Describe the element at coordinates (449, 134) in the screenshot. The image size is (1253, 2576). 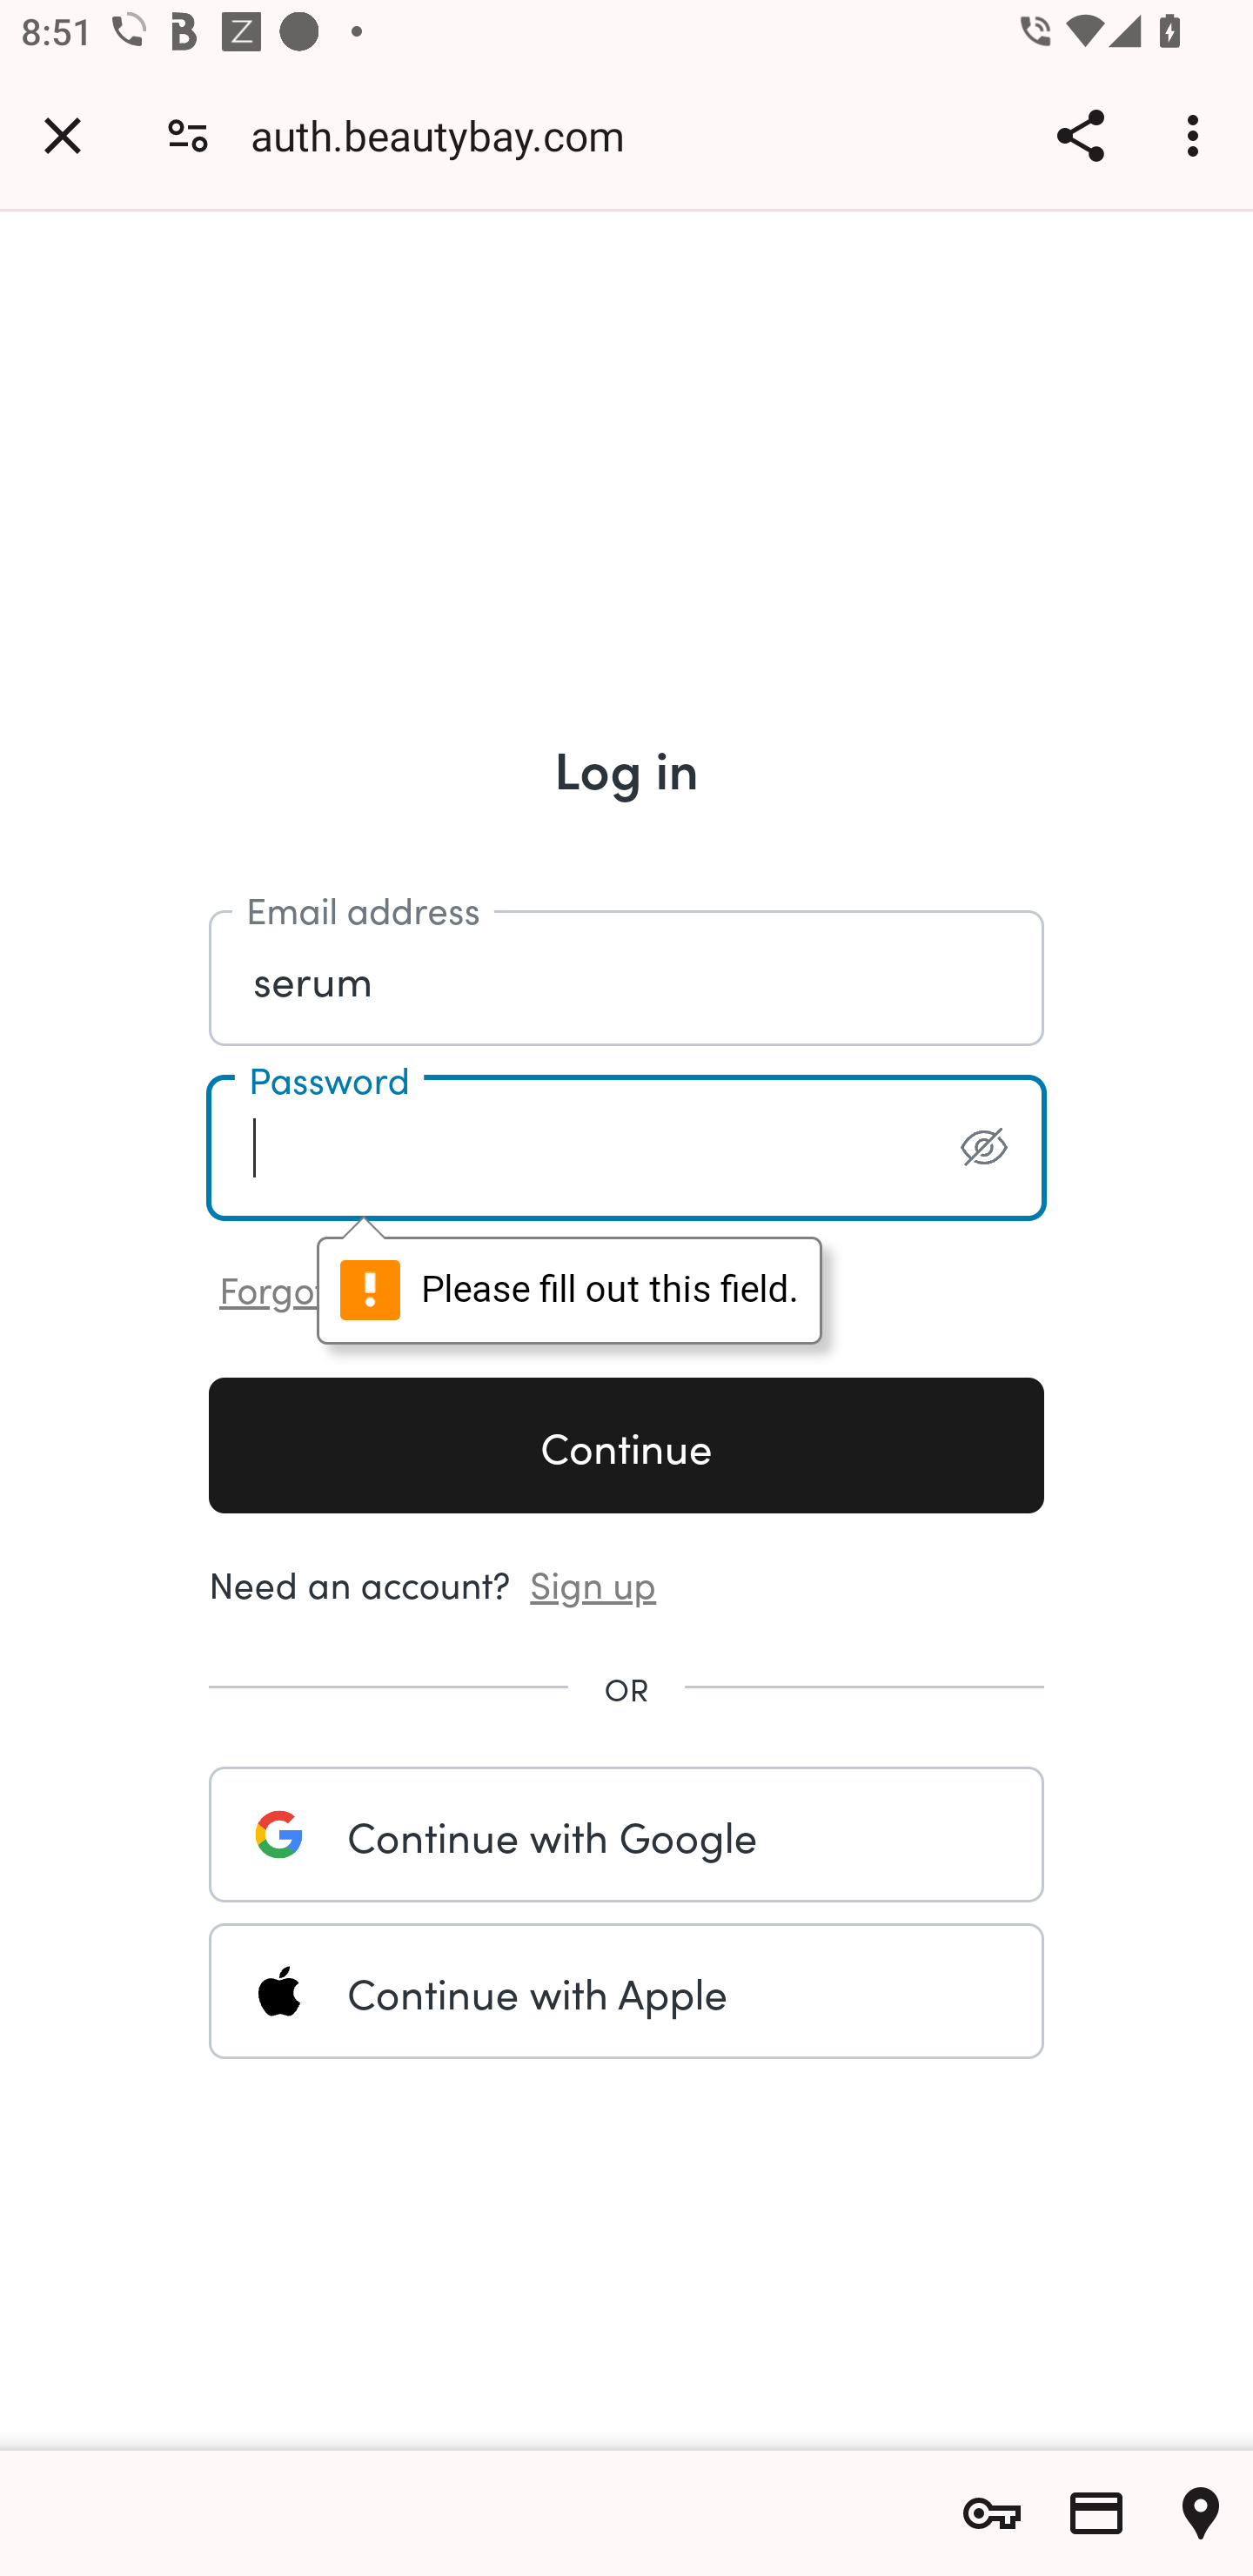
I see `auth.beautybay.com` at that location.